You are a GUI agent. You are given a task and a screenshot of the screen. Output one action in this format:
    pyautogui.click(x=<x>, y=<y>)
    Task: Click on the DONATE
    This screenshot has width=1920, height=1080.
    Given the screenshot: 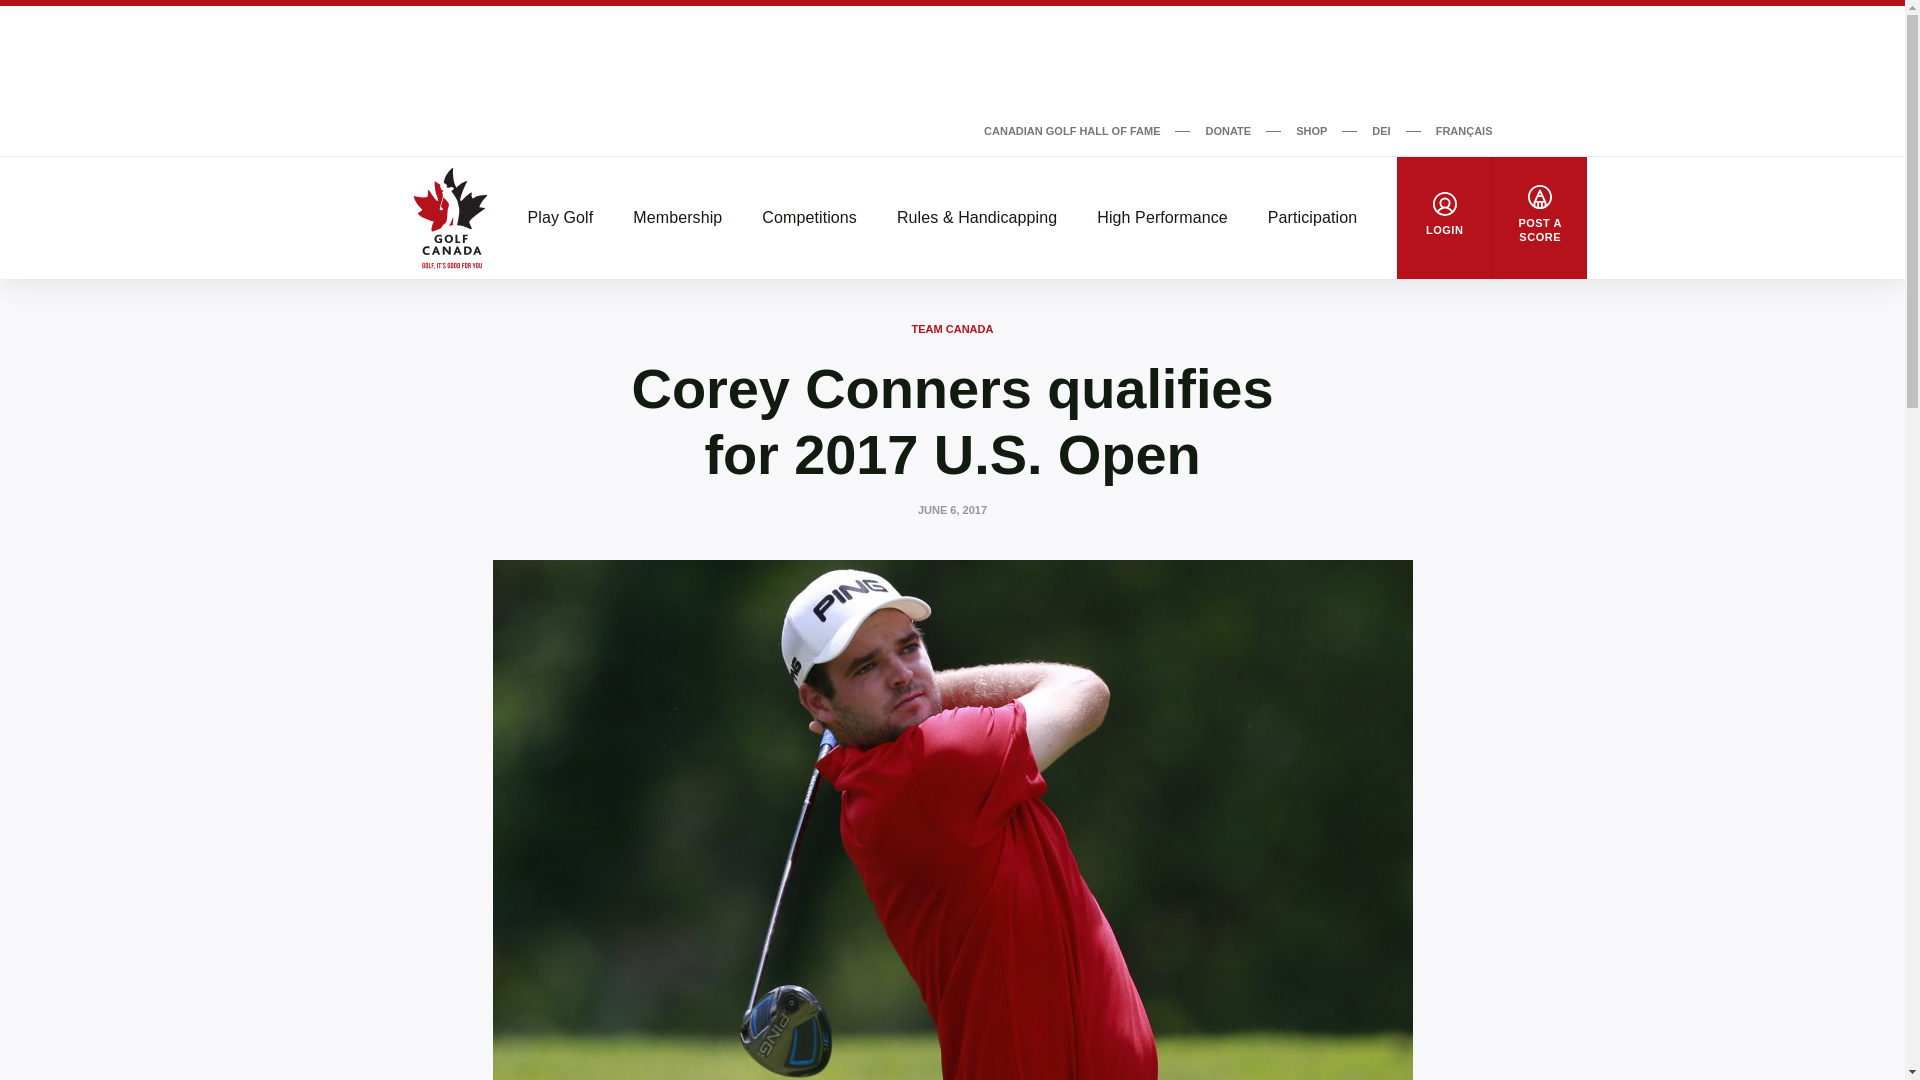 What is the action you would take?
    pyautogui.click(x=1228, y=130)
    